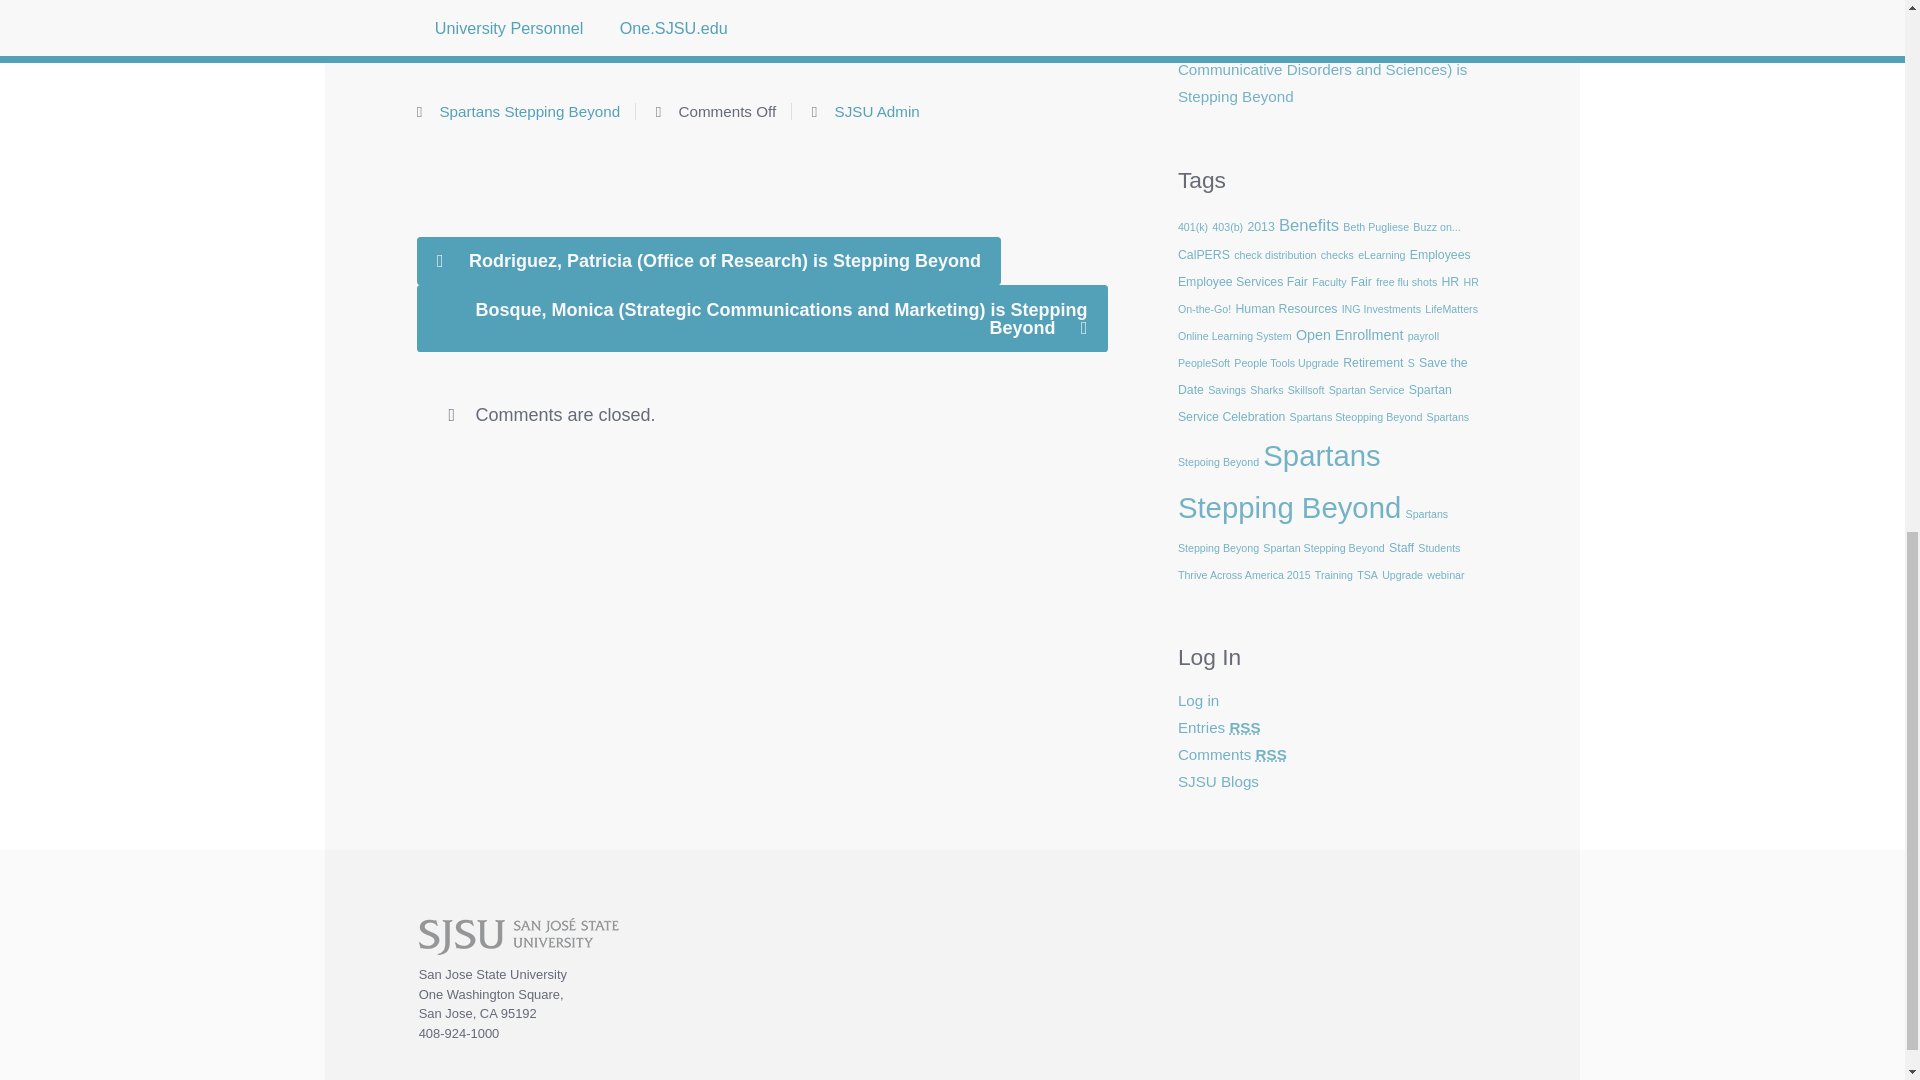  What do you see at coordinates (1336, 255) in the screenshot?
I see `checks` at bounding box center [1336, 255].